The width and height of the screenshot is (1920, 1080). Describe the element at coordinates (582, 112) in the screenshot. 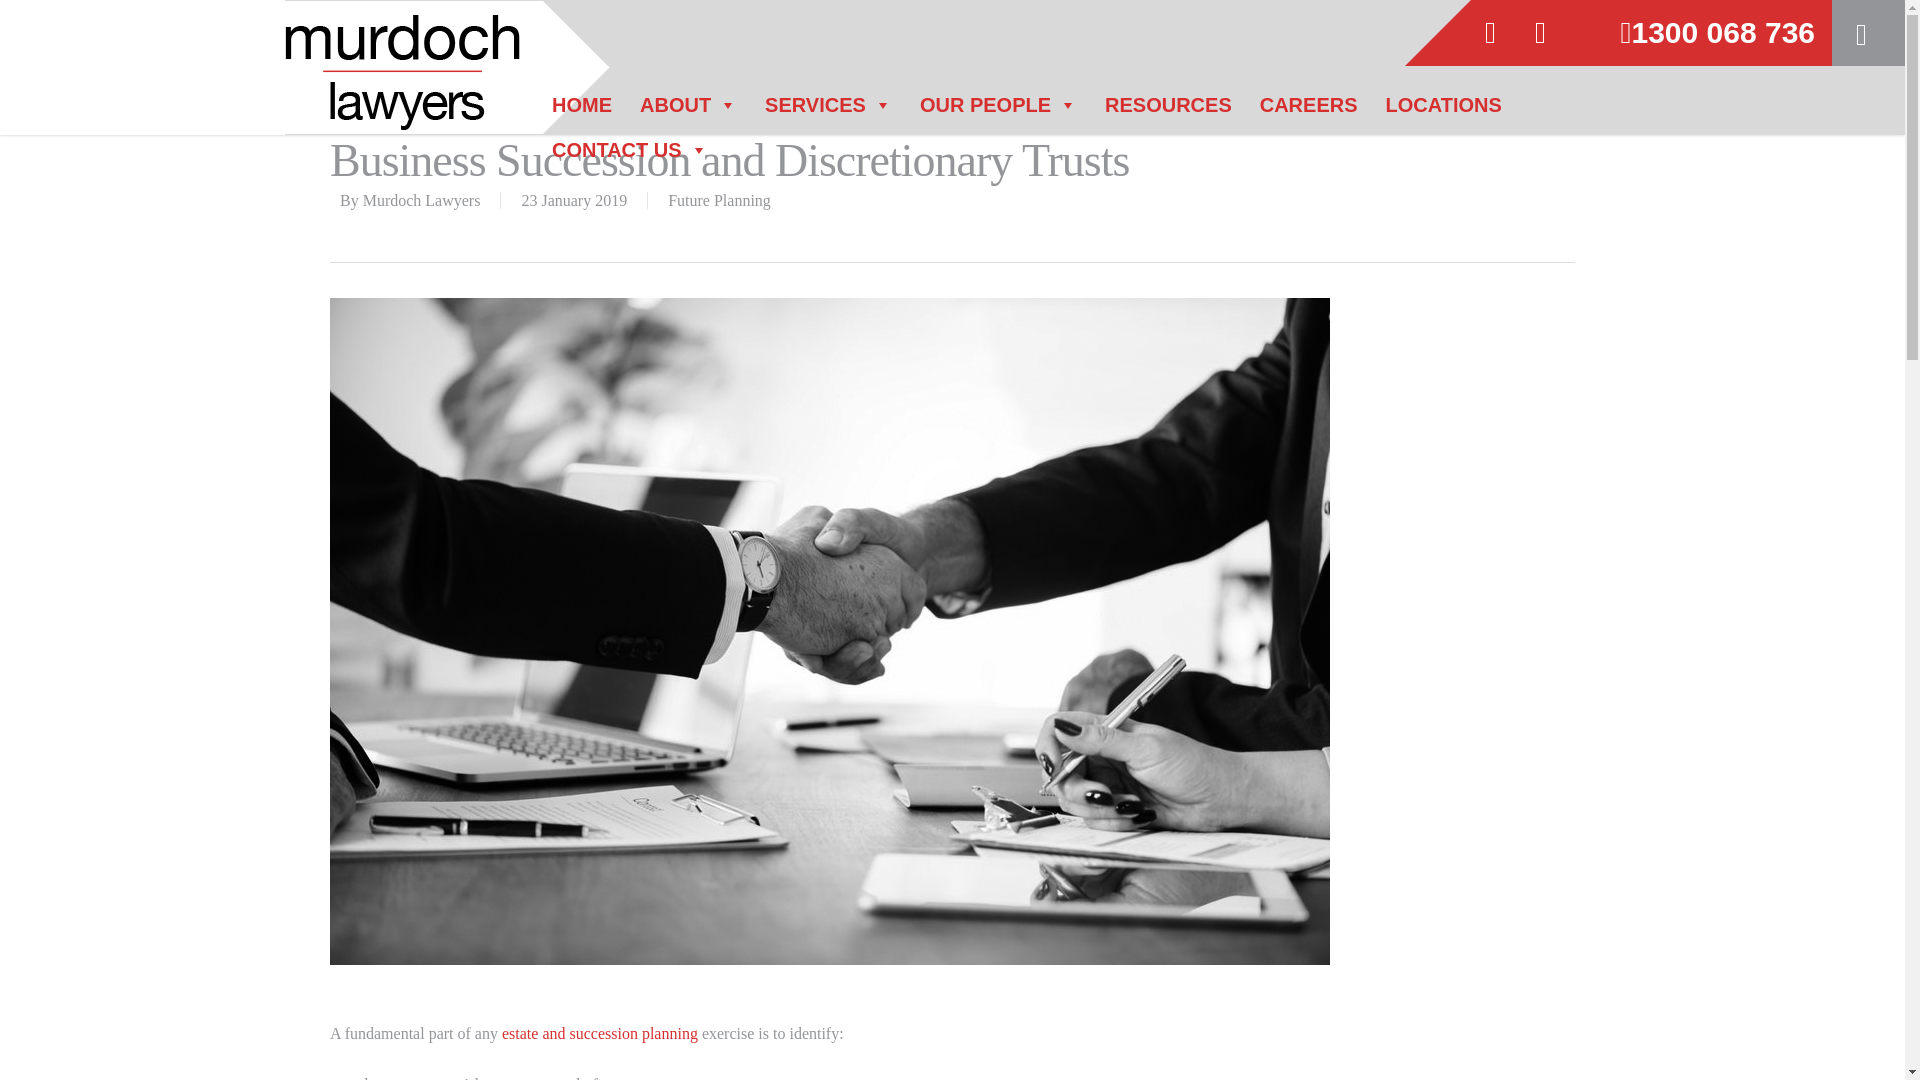

I see `HOME` at that location.